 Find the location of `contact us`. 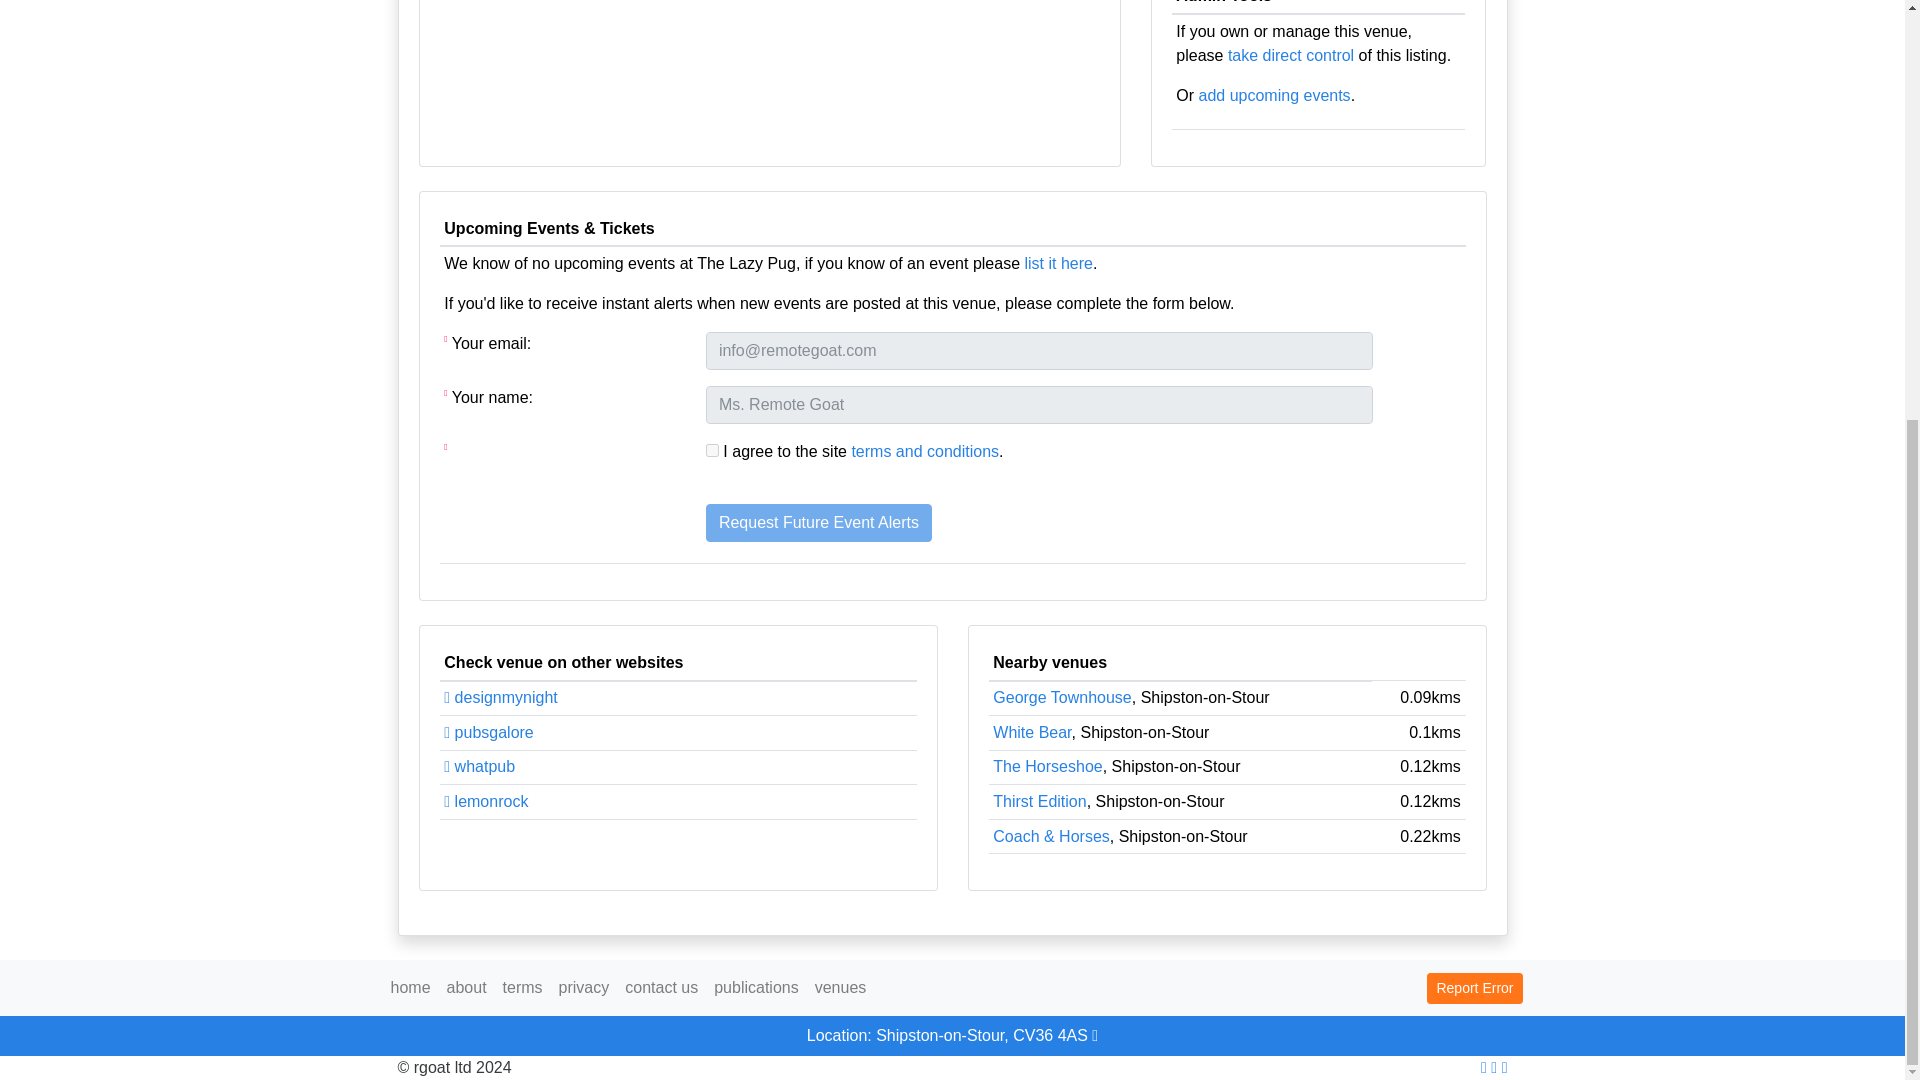

contact us is located at coordinates (661, 987).